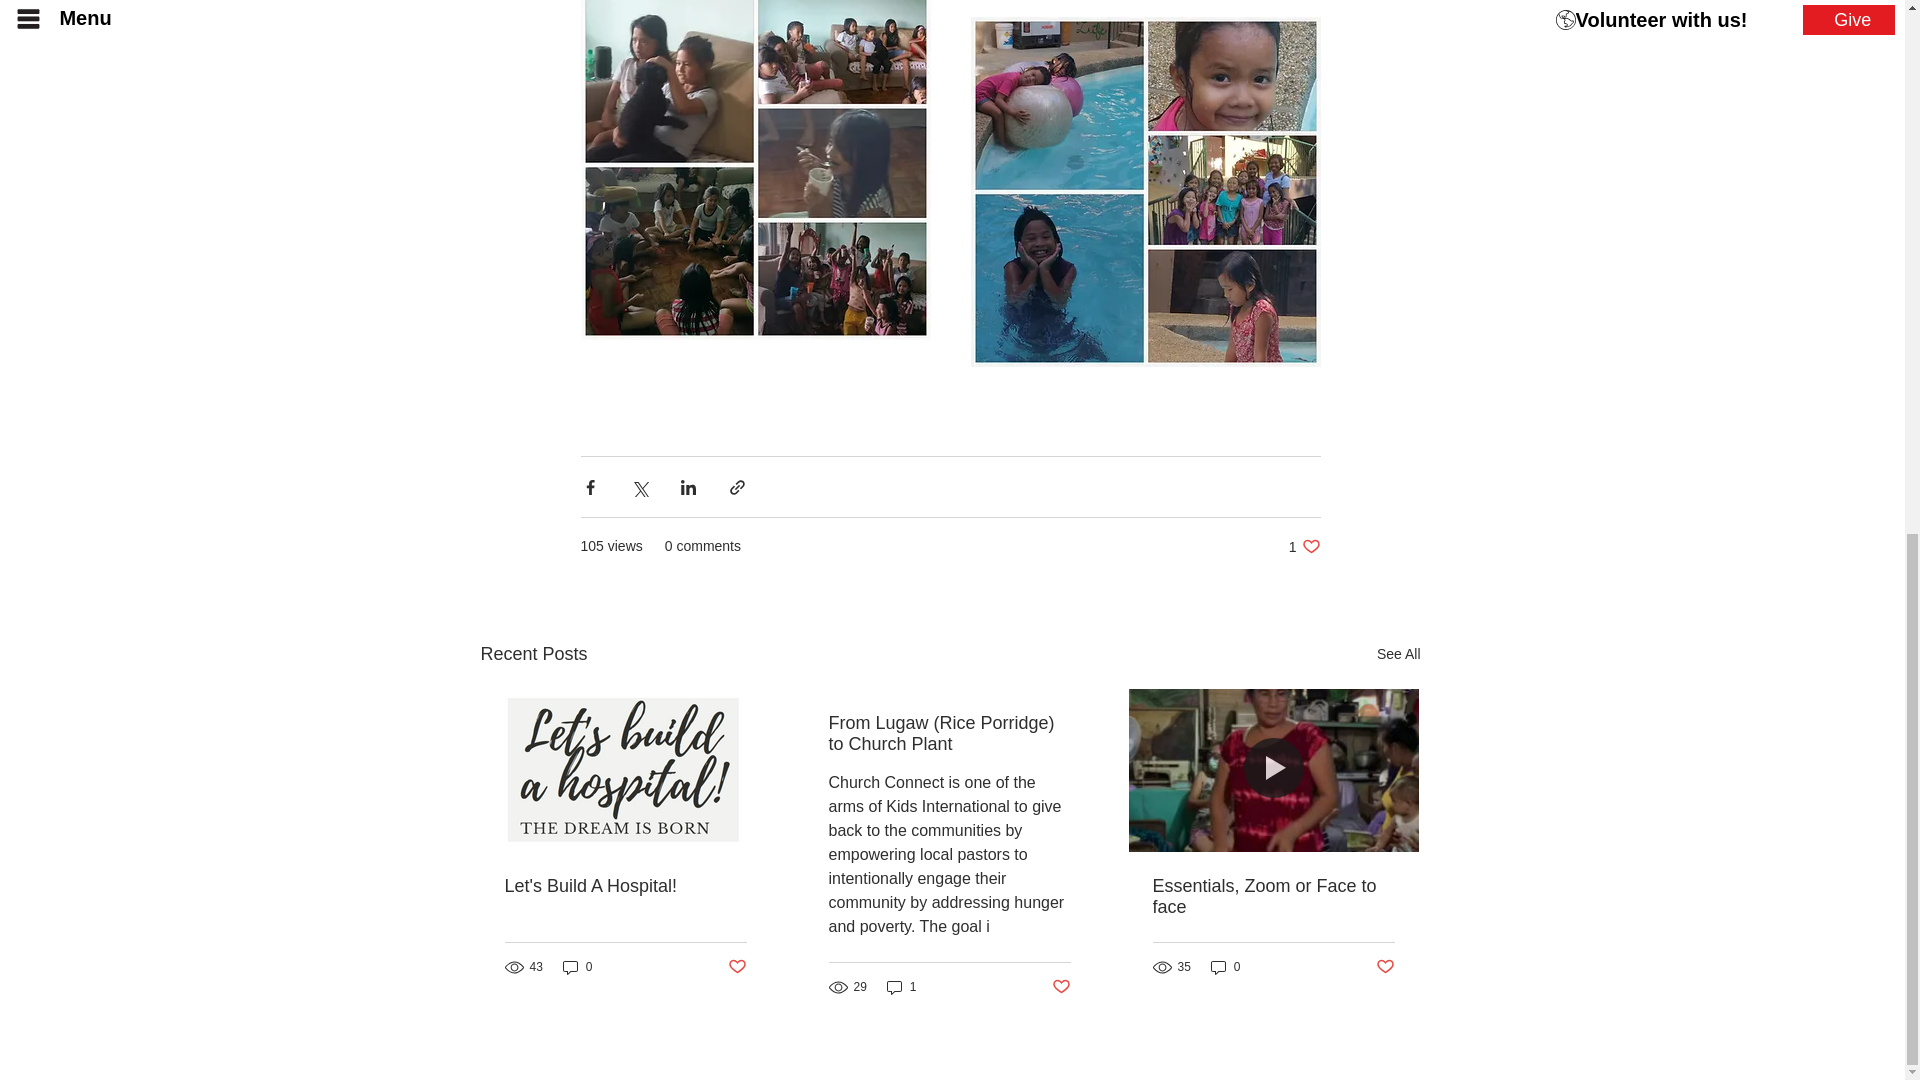  I want to click on Post not marked as liked, so click(1386, 967).